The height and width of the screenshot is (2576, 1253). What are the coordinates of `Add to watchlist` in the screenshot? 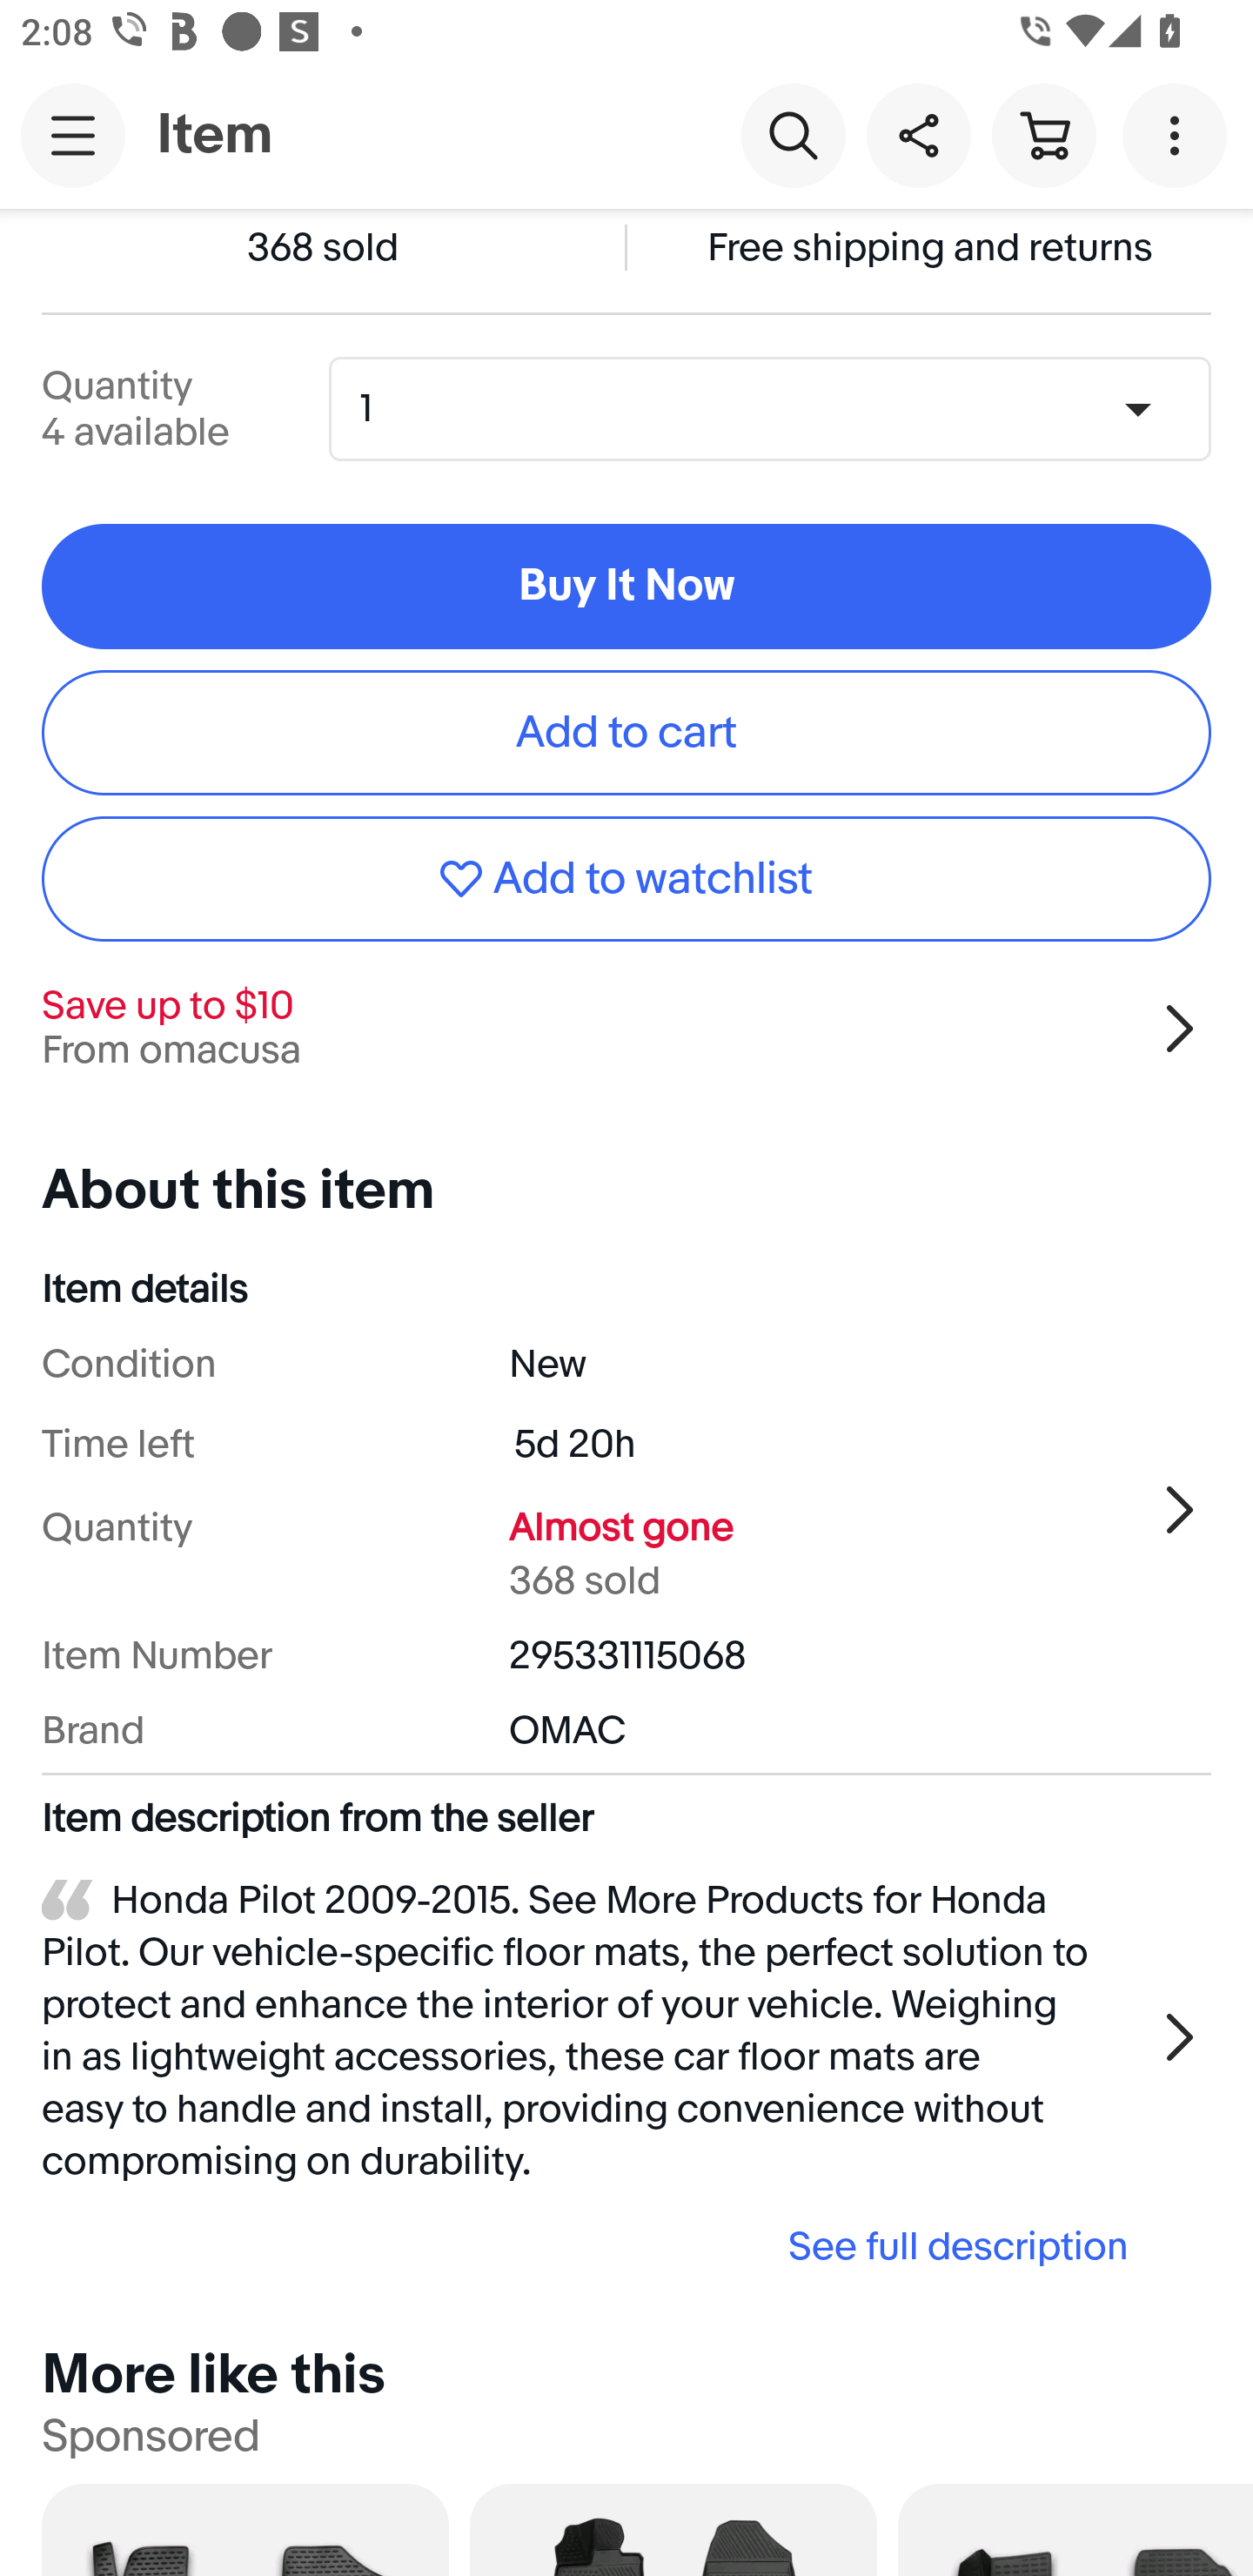 It's located at (626, 879).